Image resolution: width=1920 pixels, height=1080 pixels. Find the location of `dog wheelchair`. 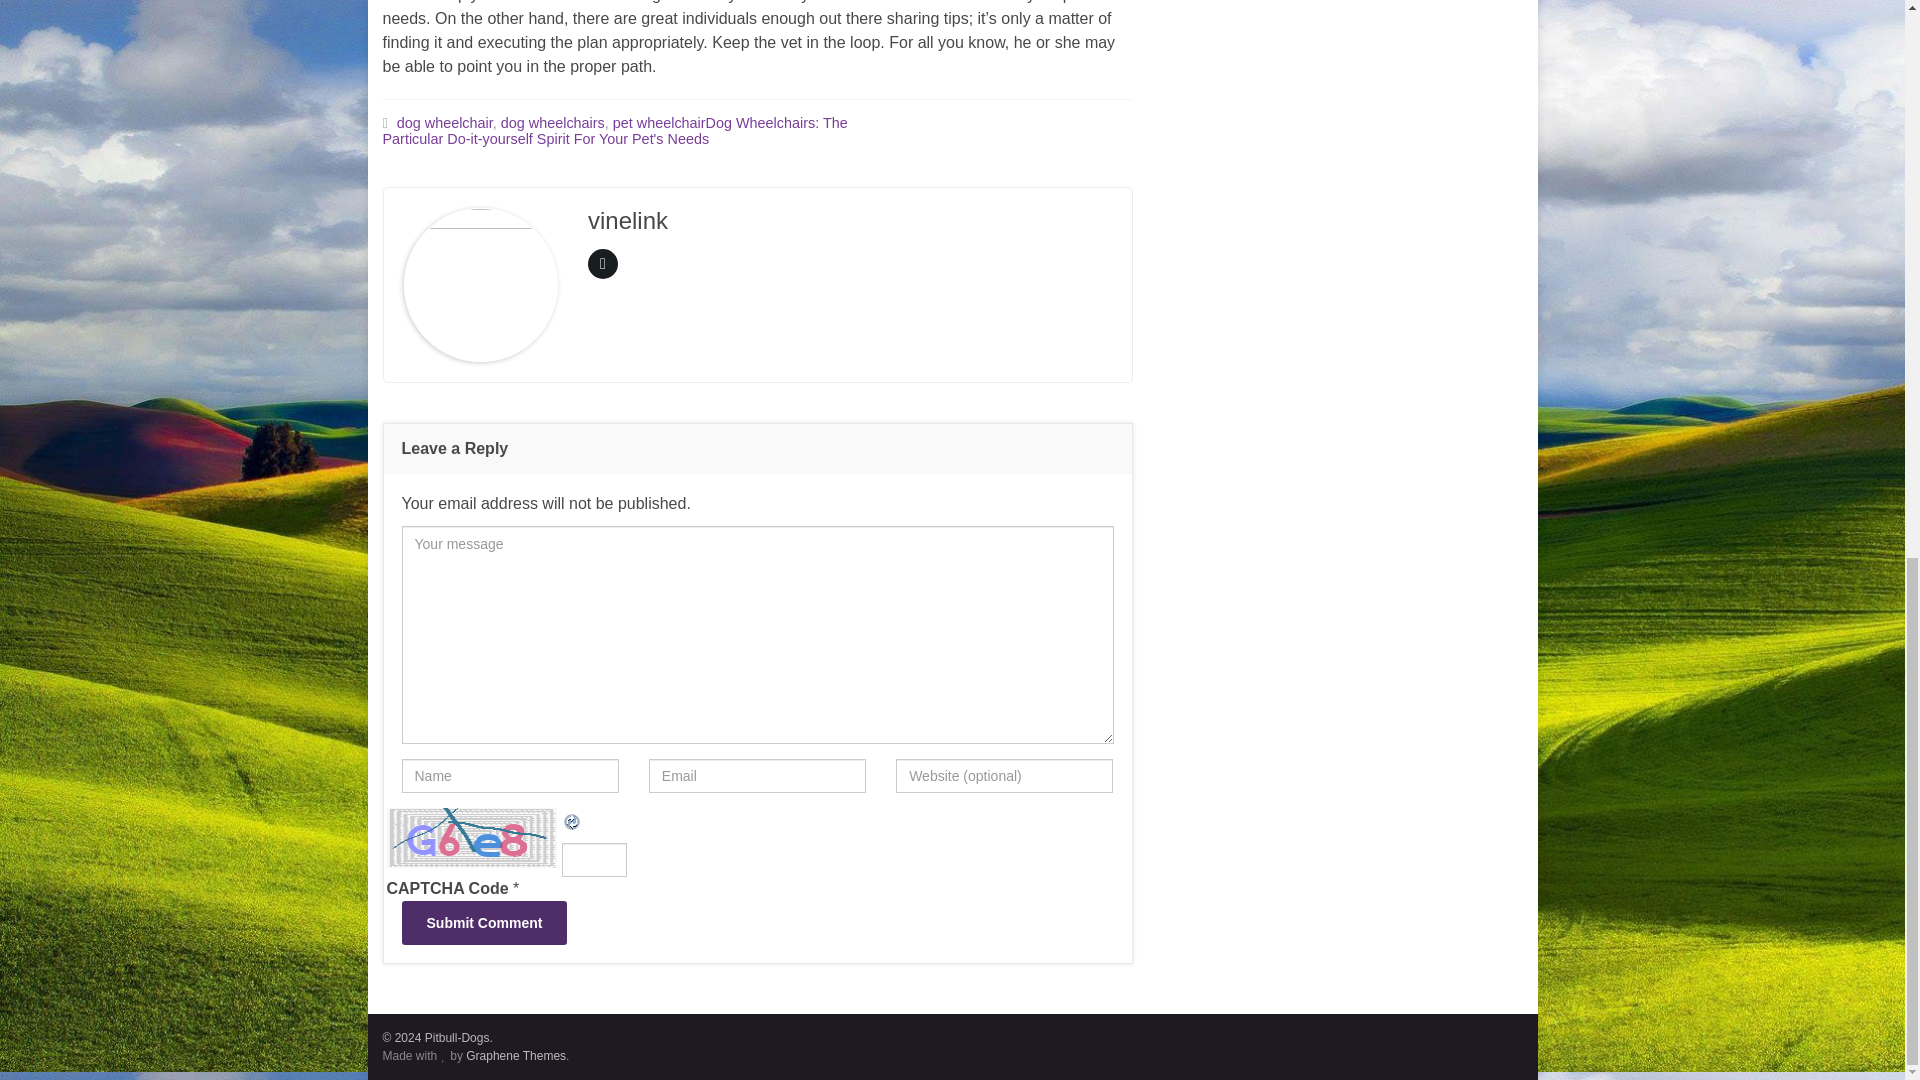

dog wheelchair is located at coordinates (445, 122).